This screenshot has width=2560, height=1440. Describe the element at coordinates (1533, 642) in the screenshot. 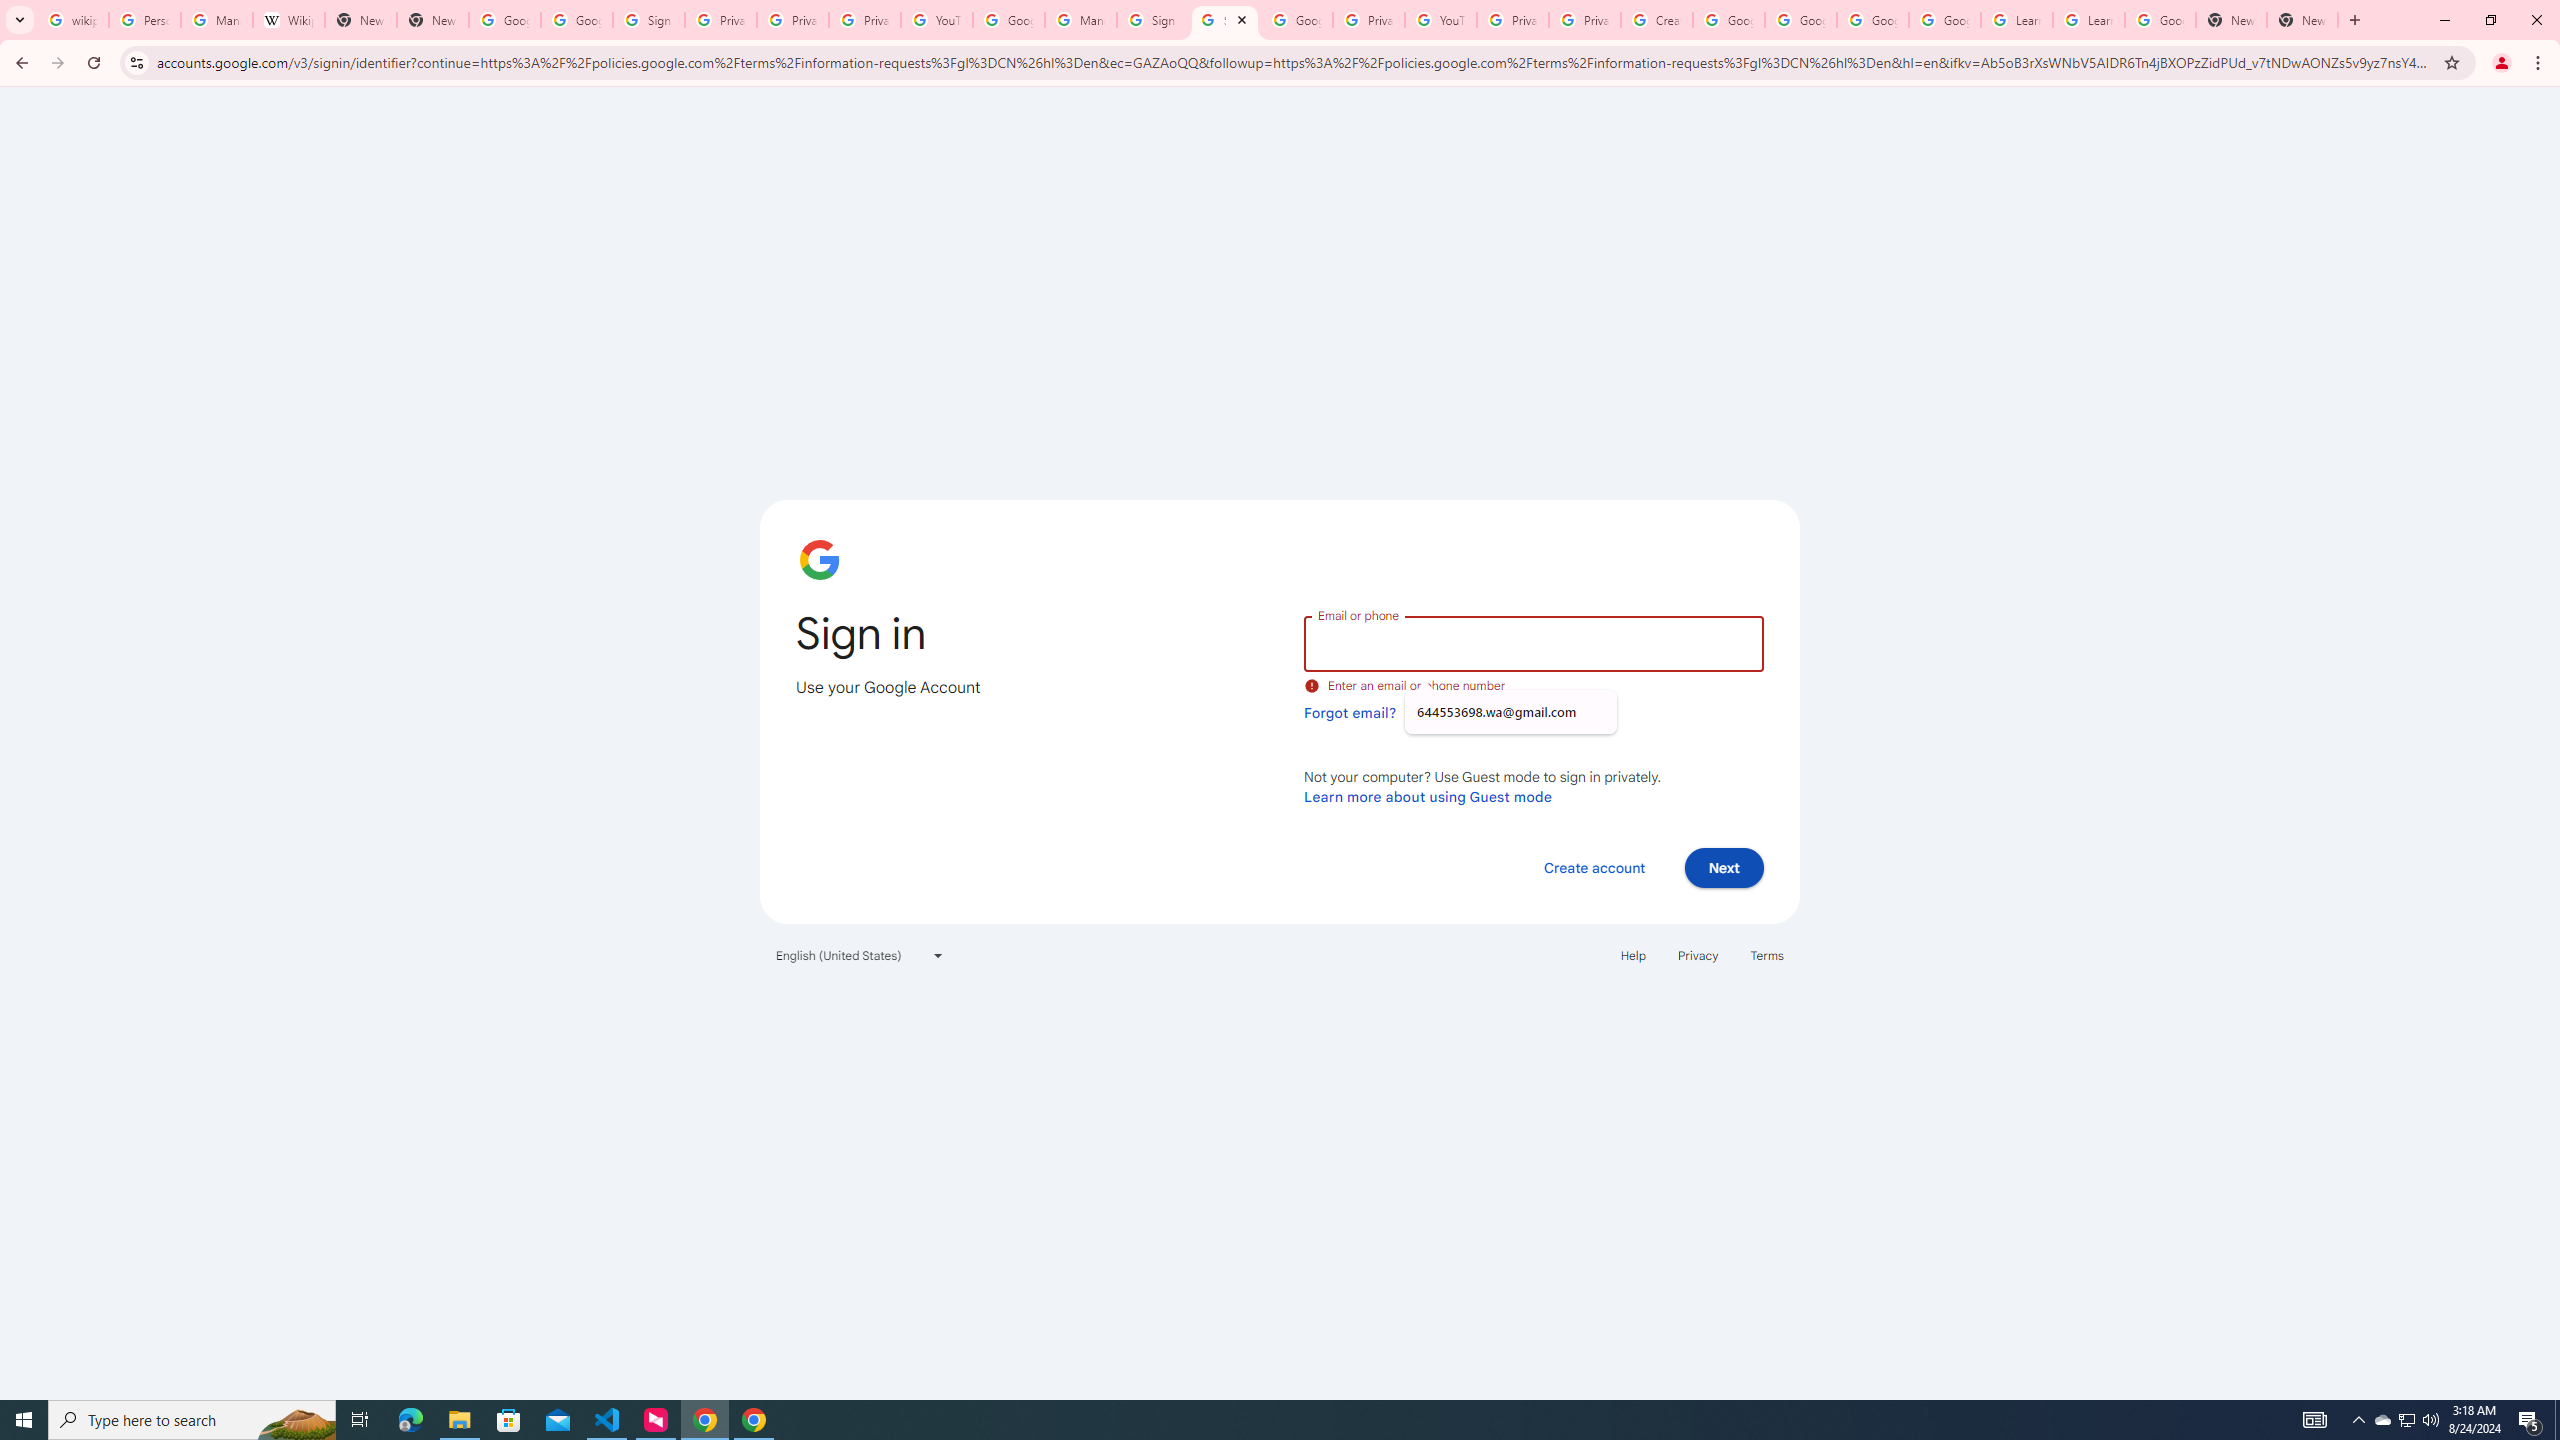

I see `Email or phone` at that location.